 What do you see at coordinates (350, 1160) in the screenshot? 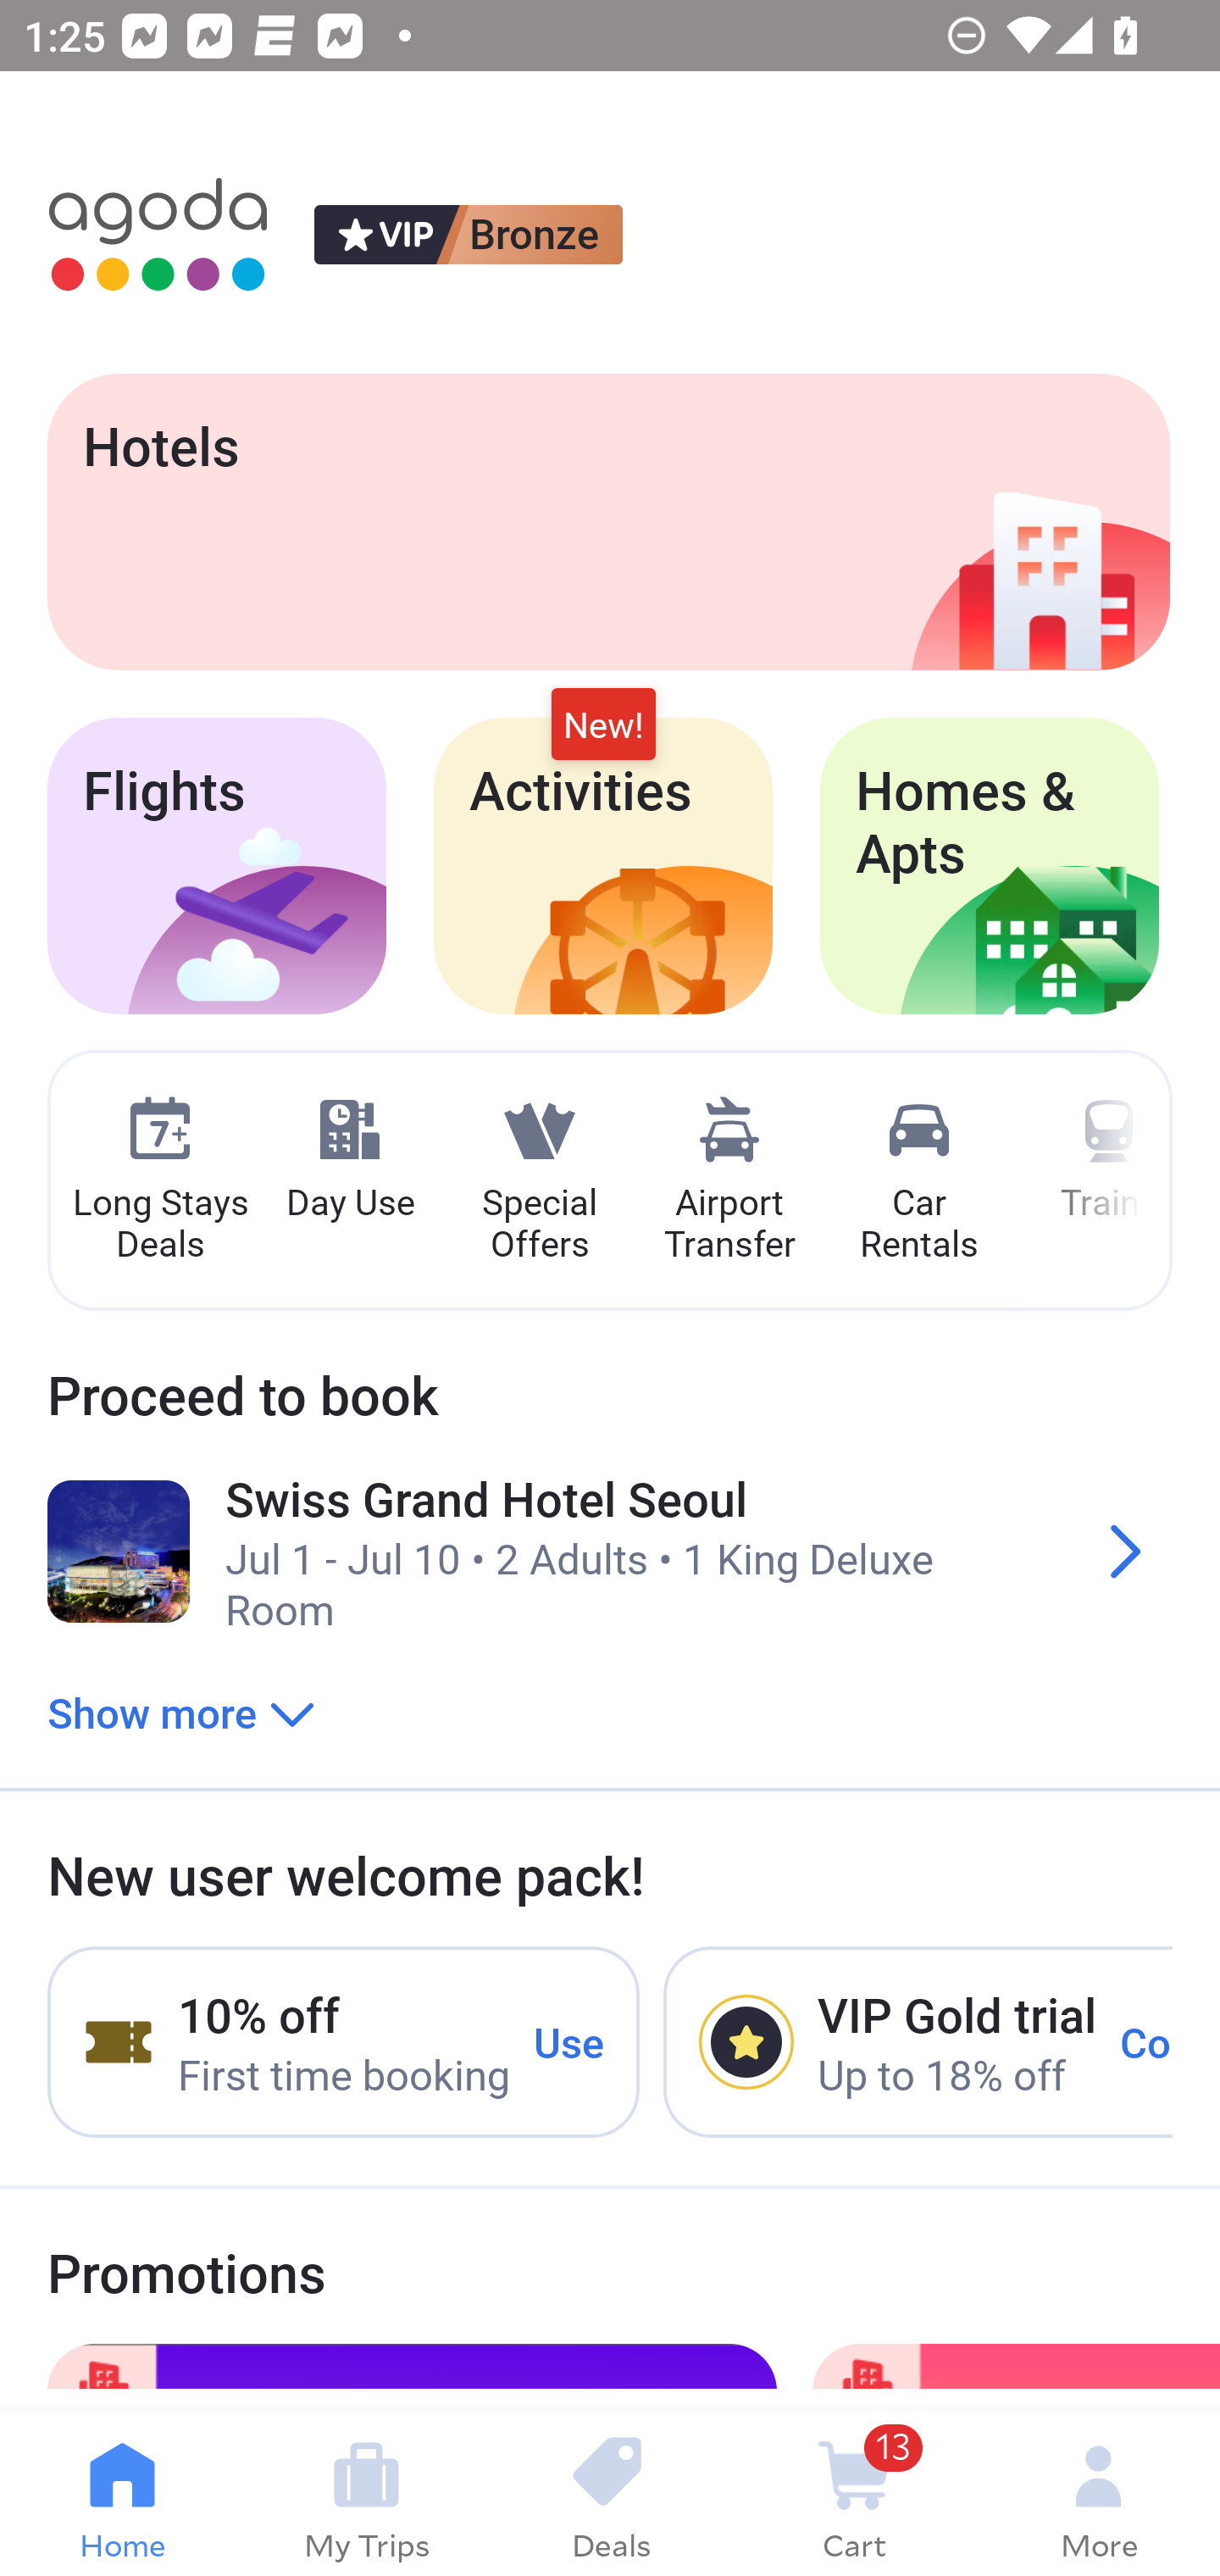
I see `Day Use` at bounding box center [350, 1160].